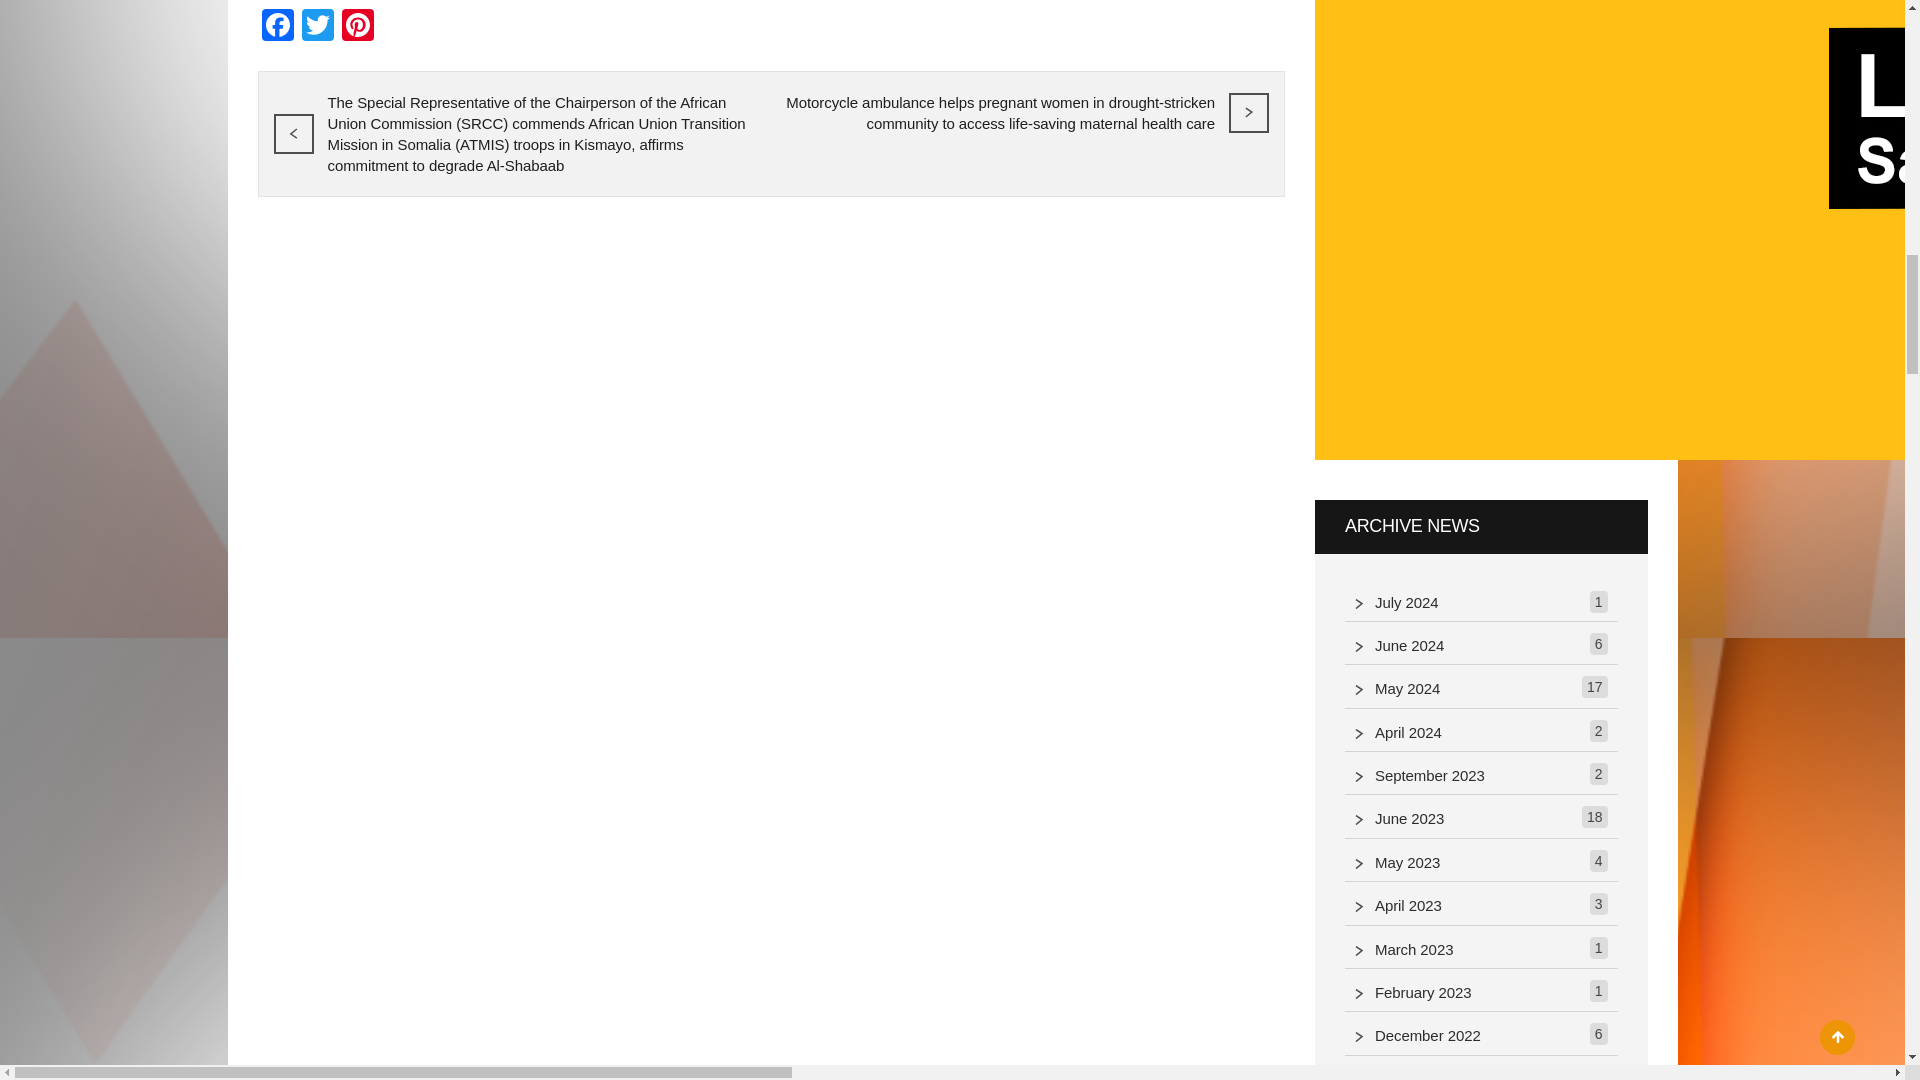  Describe the element at coordinates (1414, 734) in the screenshot. I see `April 2024` at that location.